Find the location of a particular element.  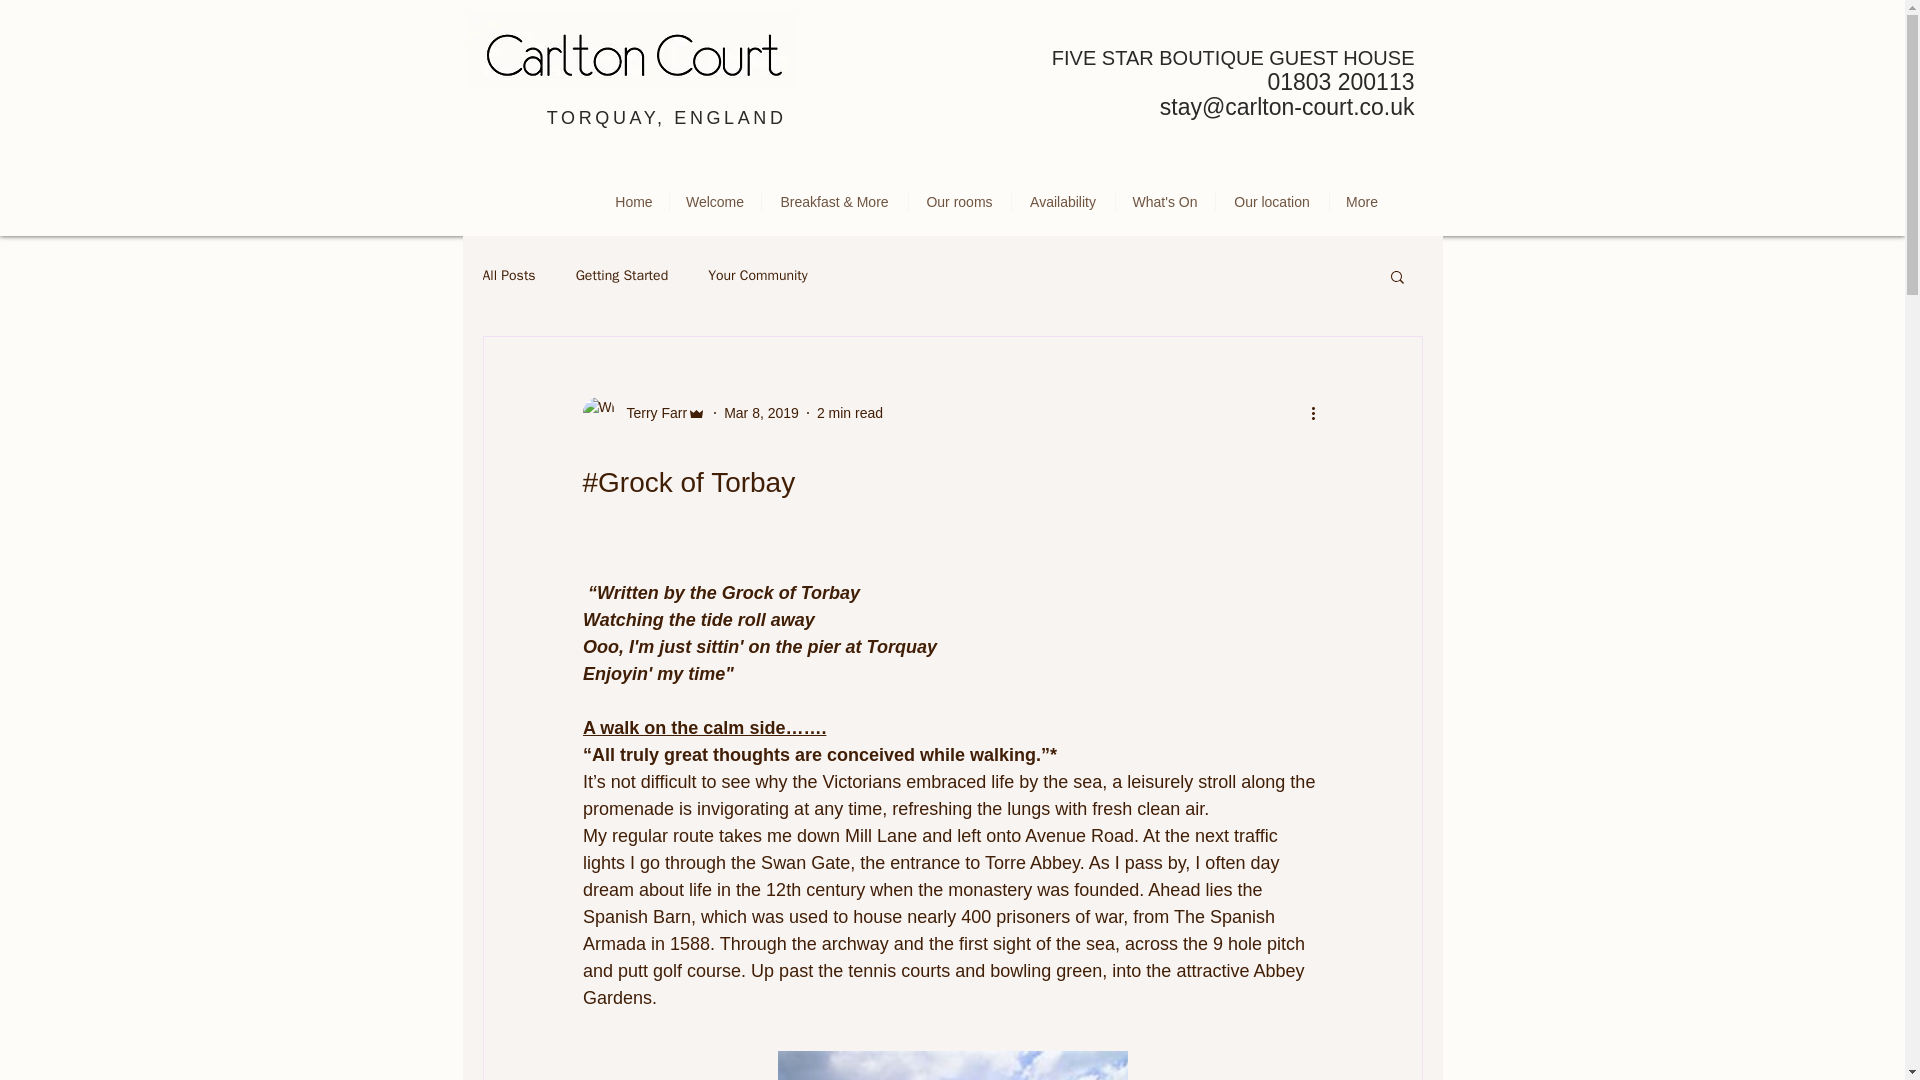

Terry Farr is located at coordinates (644, 412).